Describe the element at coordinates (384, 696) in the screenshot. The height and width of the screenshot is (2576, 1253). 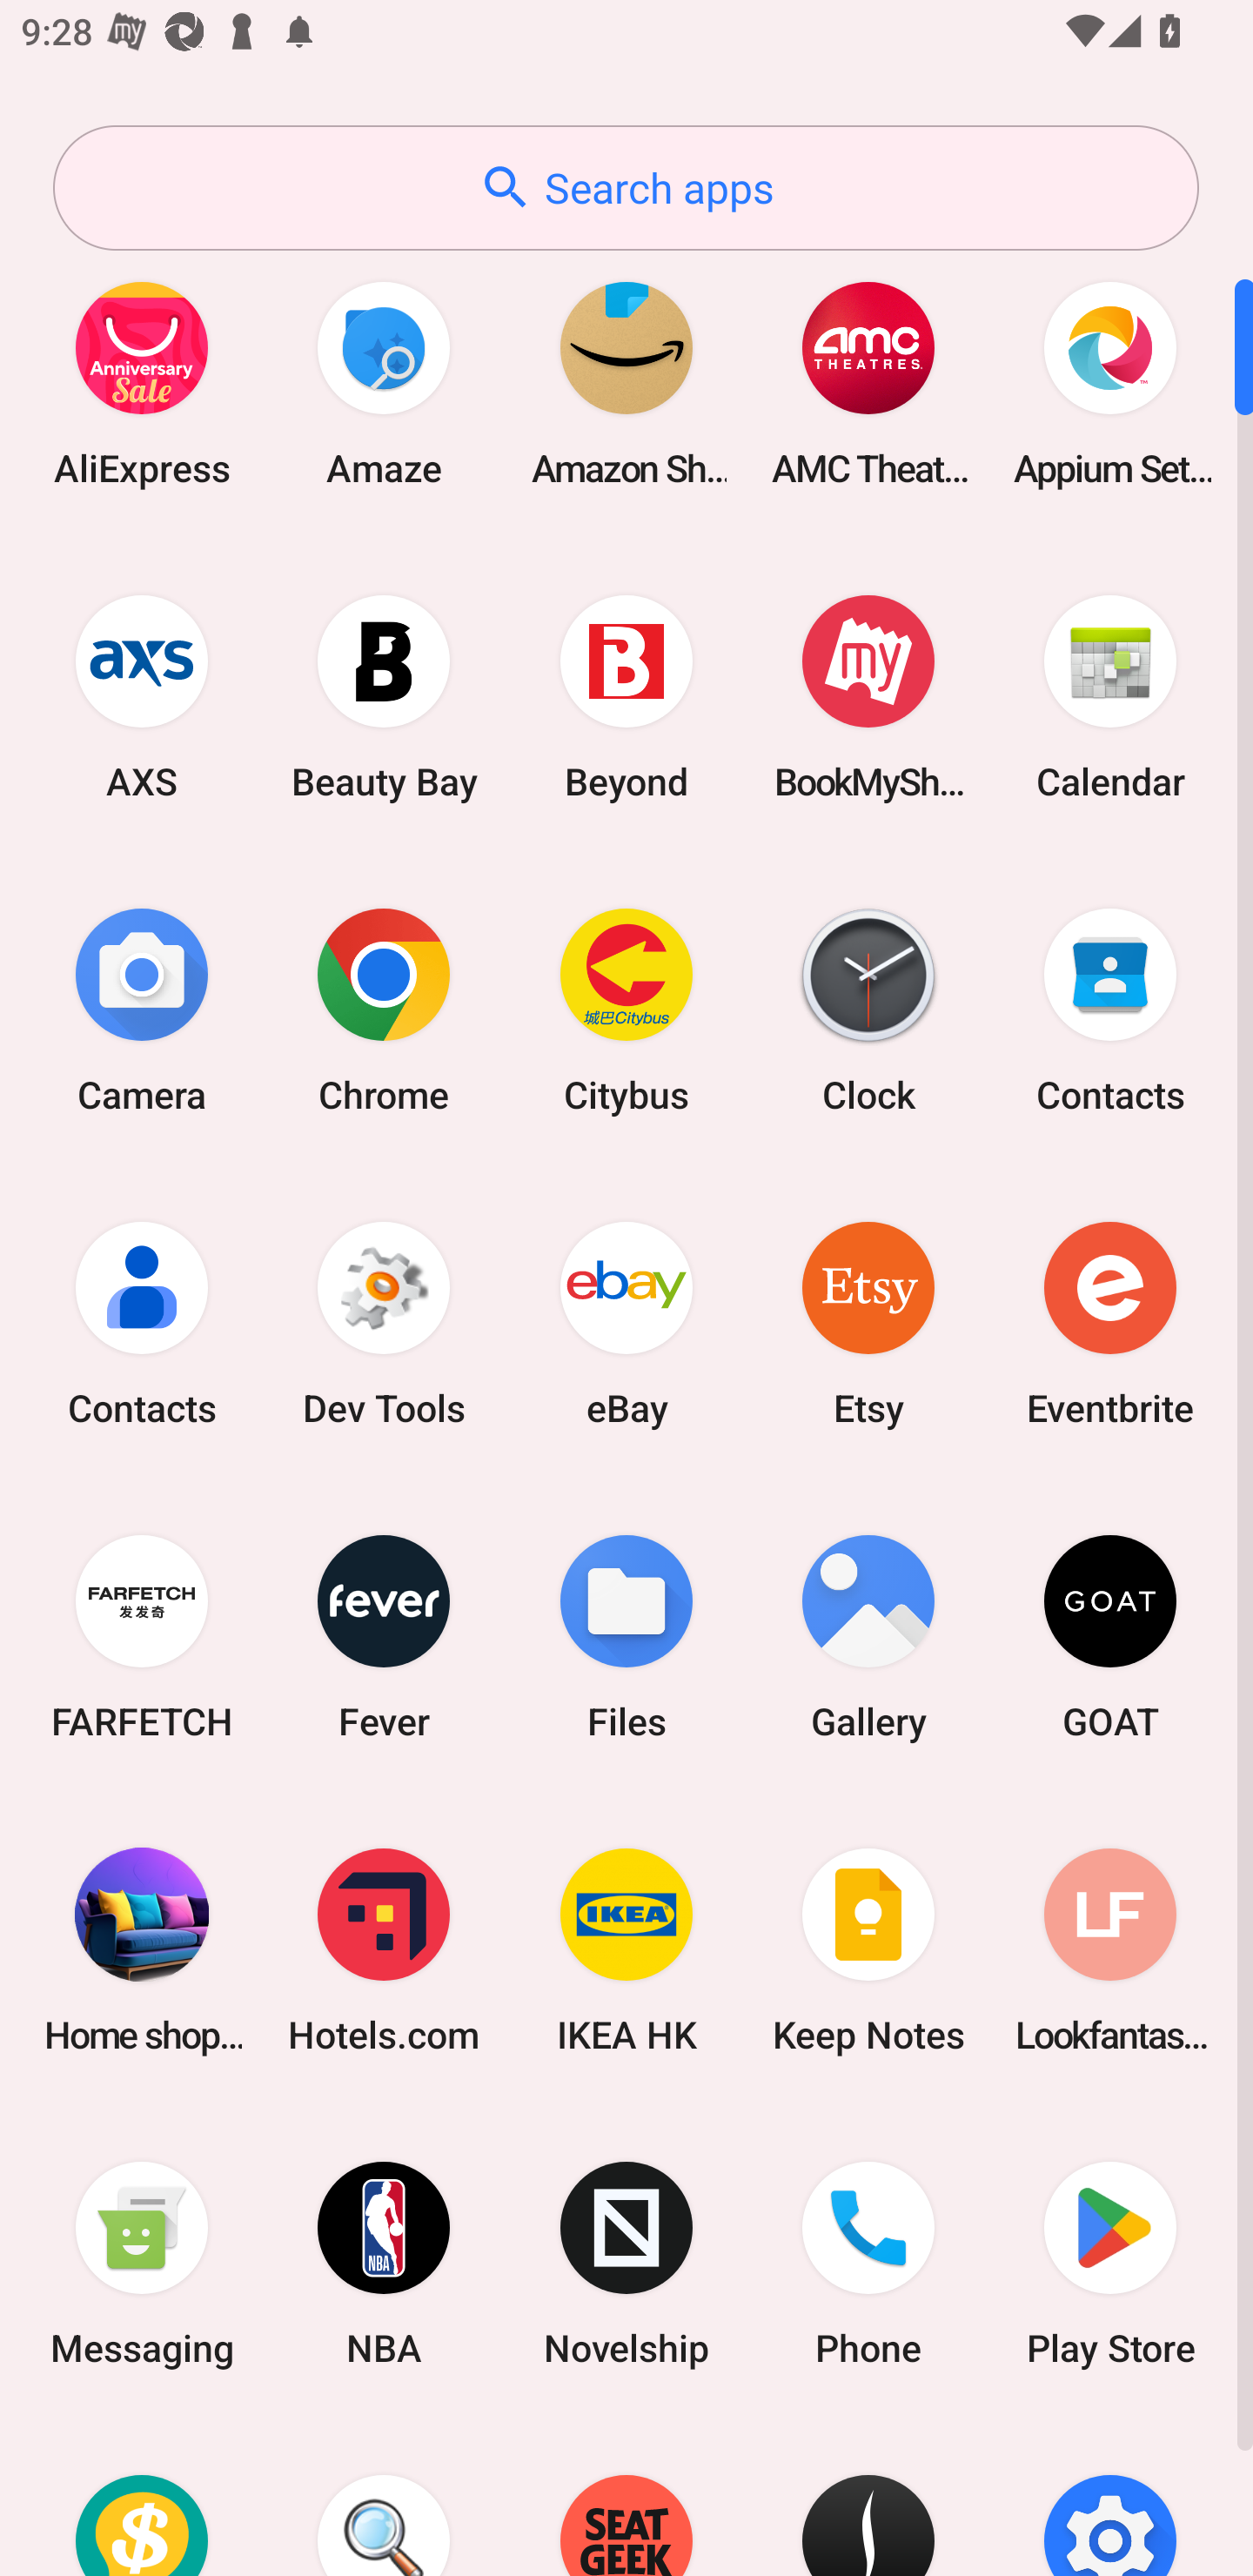
I see `Beauty Bay` at that location.